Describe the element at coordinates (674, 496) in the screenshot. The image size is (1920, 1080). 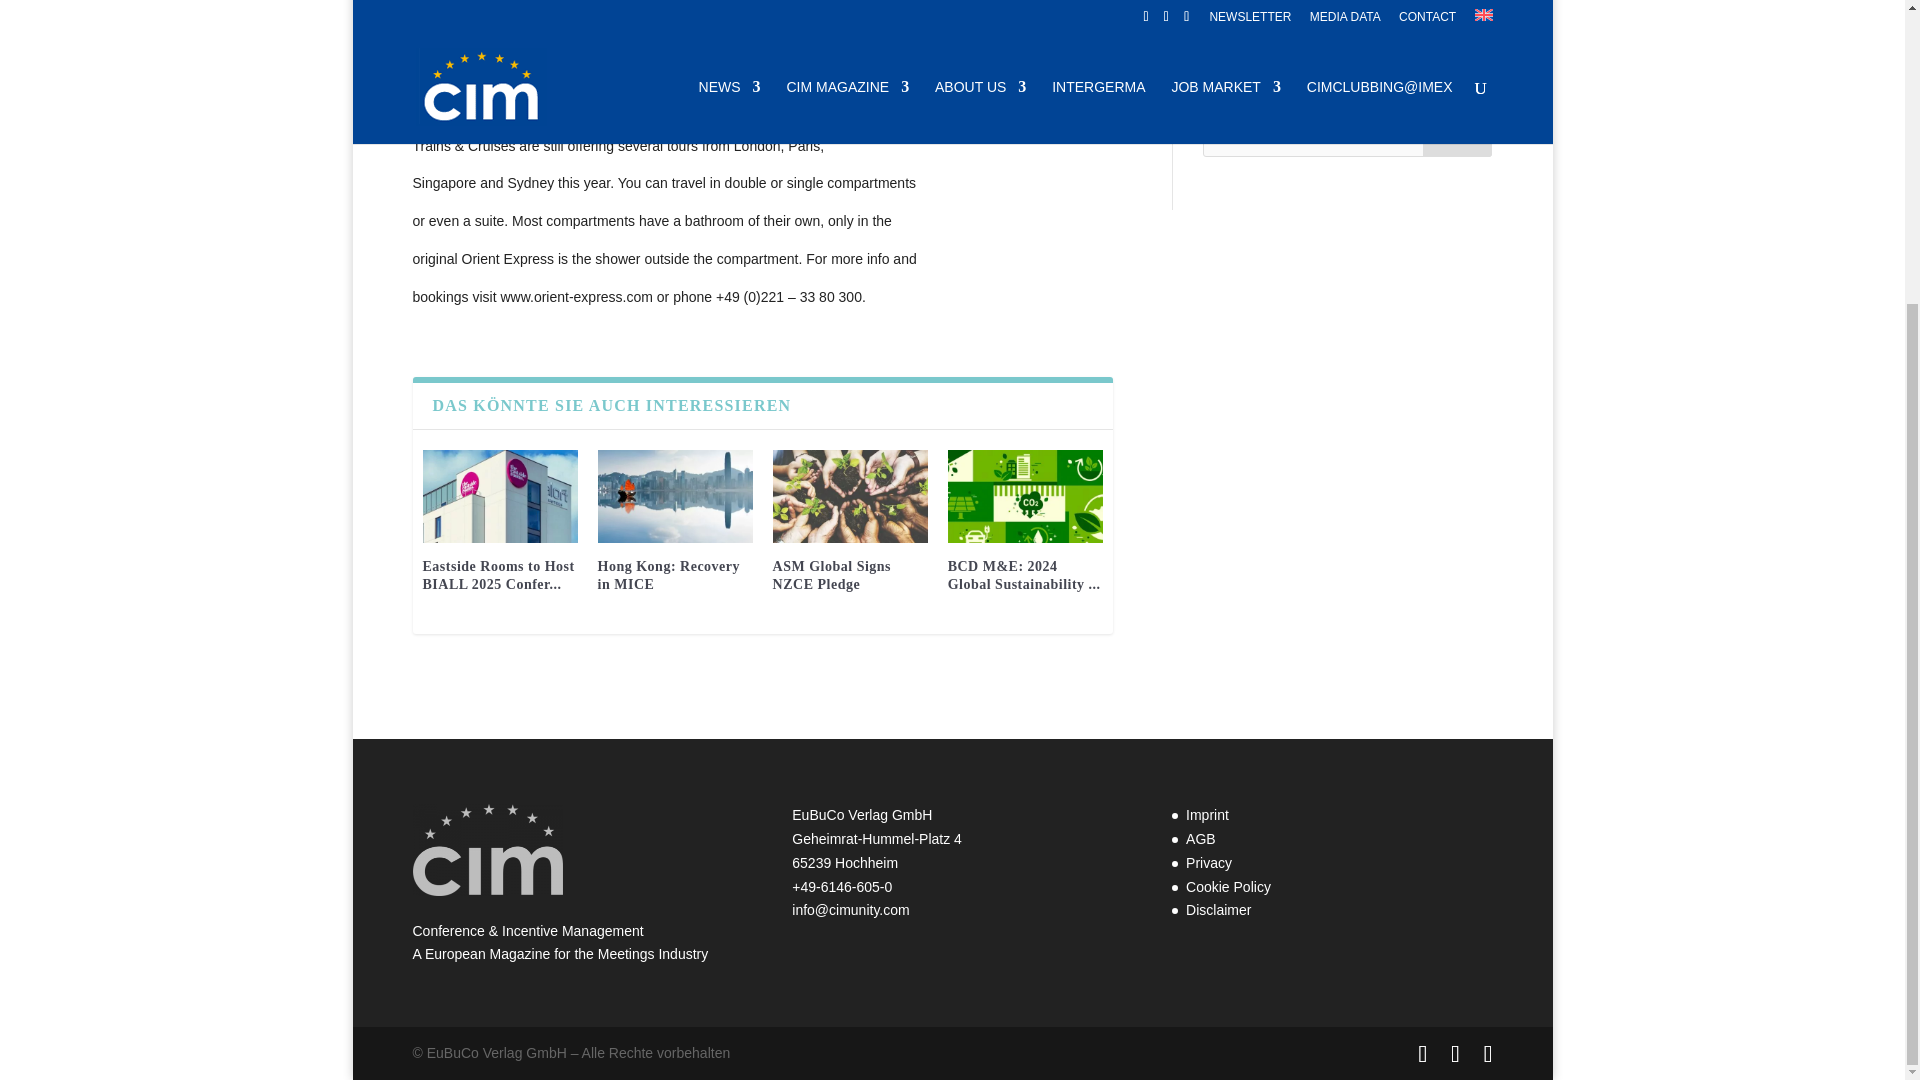
I see `Hong Kong: Recovery in MICE` at that location.